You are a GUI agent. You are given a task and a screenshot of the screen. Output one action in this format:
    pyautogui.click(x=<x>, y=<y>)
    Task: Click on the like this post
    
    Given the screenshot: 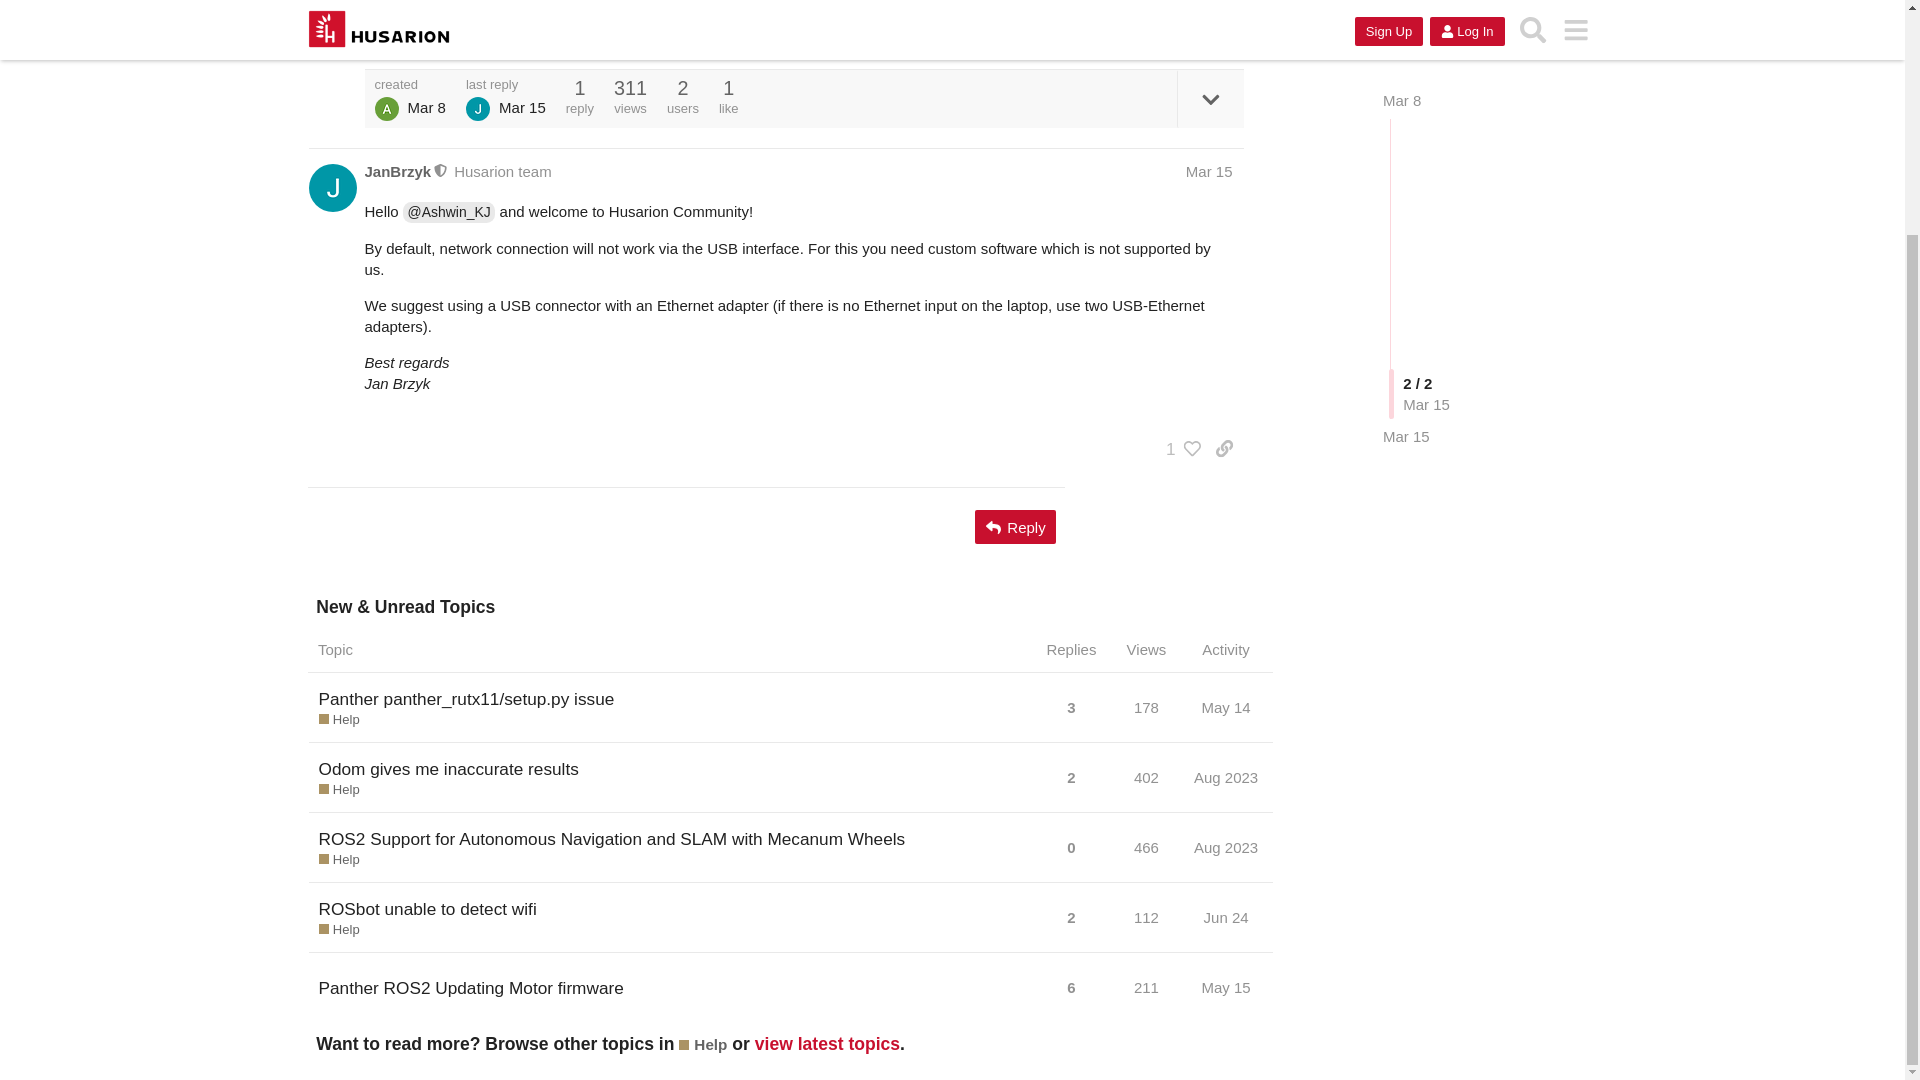 What is the action you would take?
    pyautogui.click(x=1182, y=32)
    